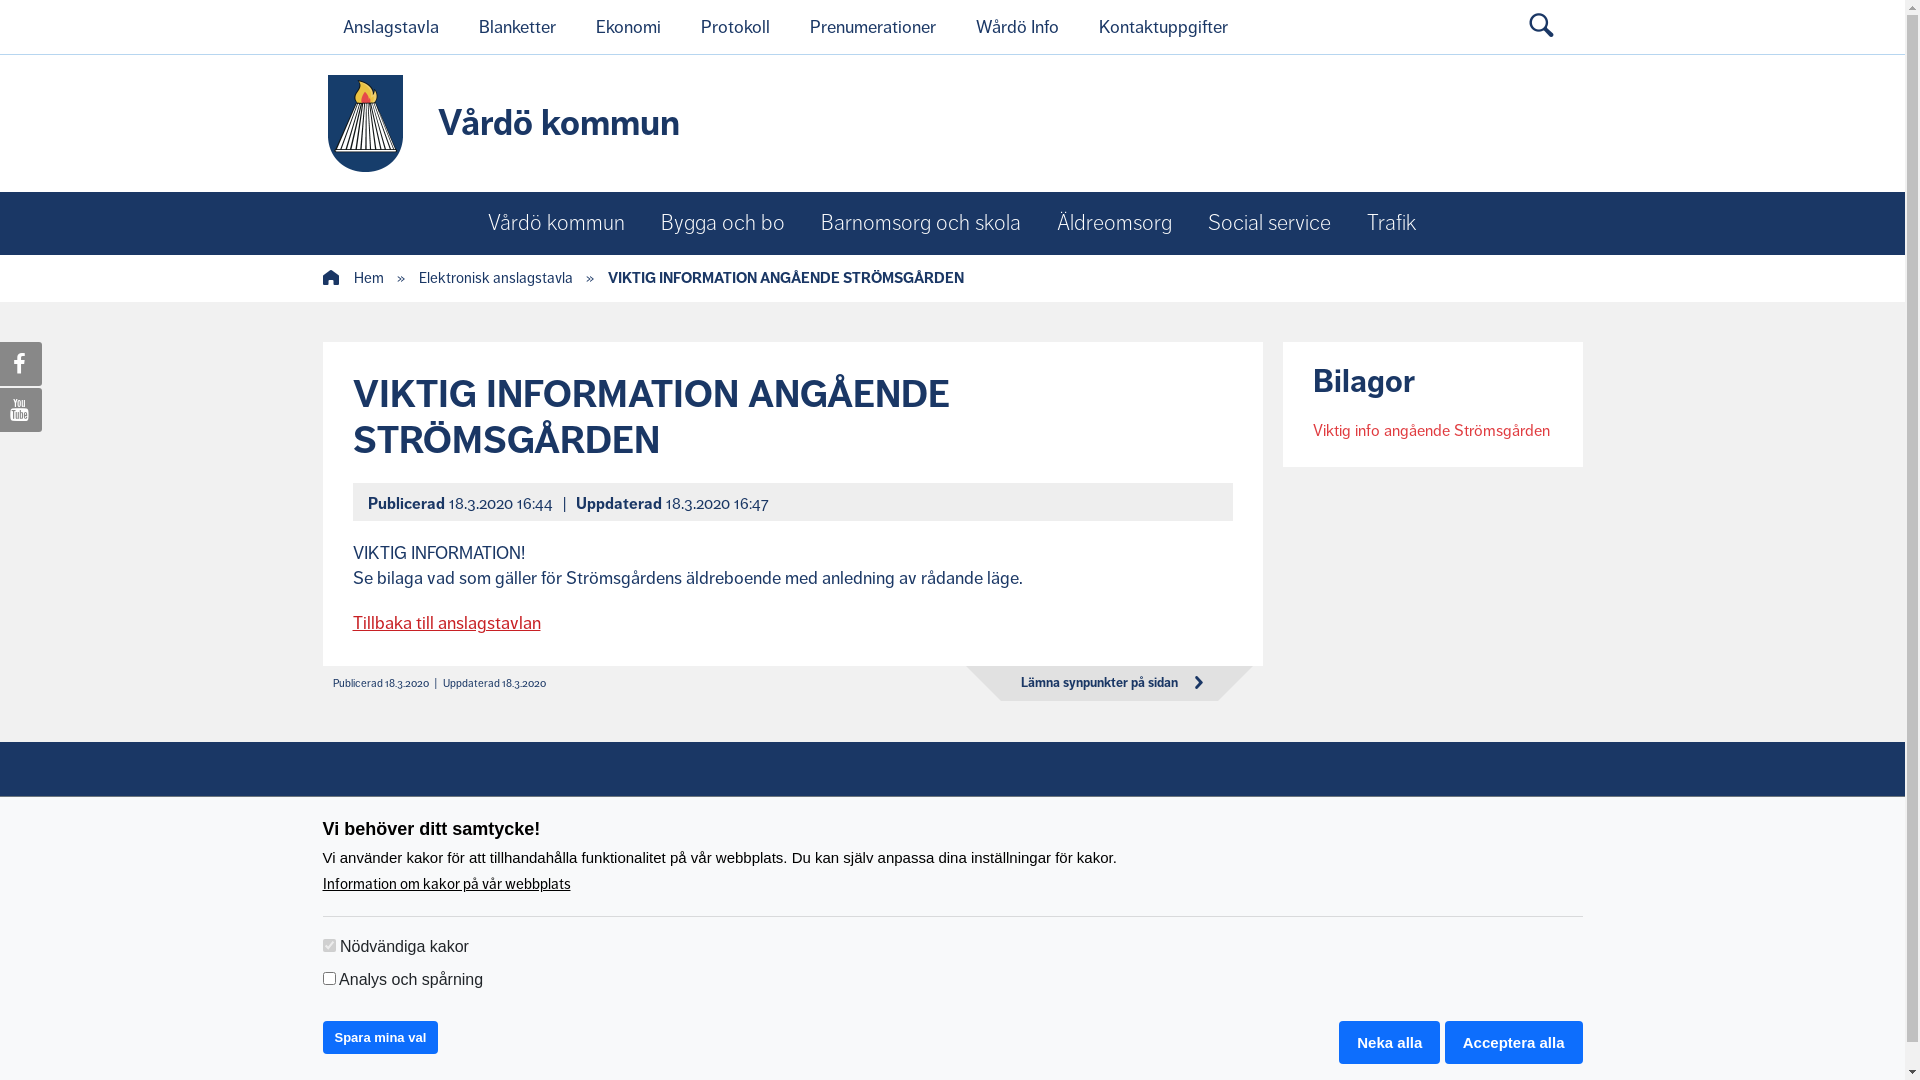  Describe the element at coordinates (495, 278) in the screenshot. I see `Elektronisk anslagstavla` at that location.